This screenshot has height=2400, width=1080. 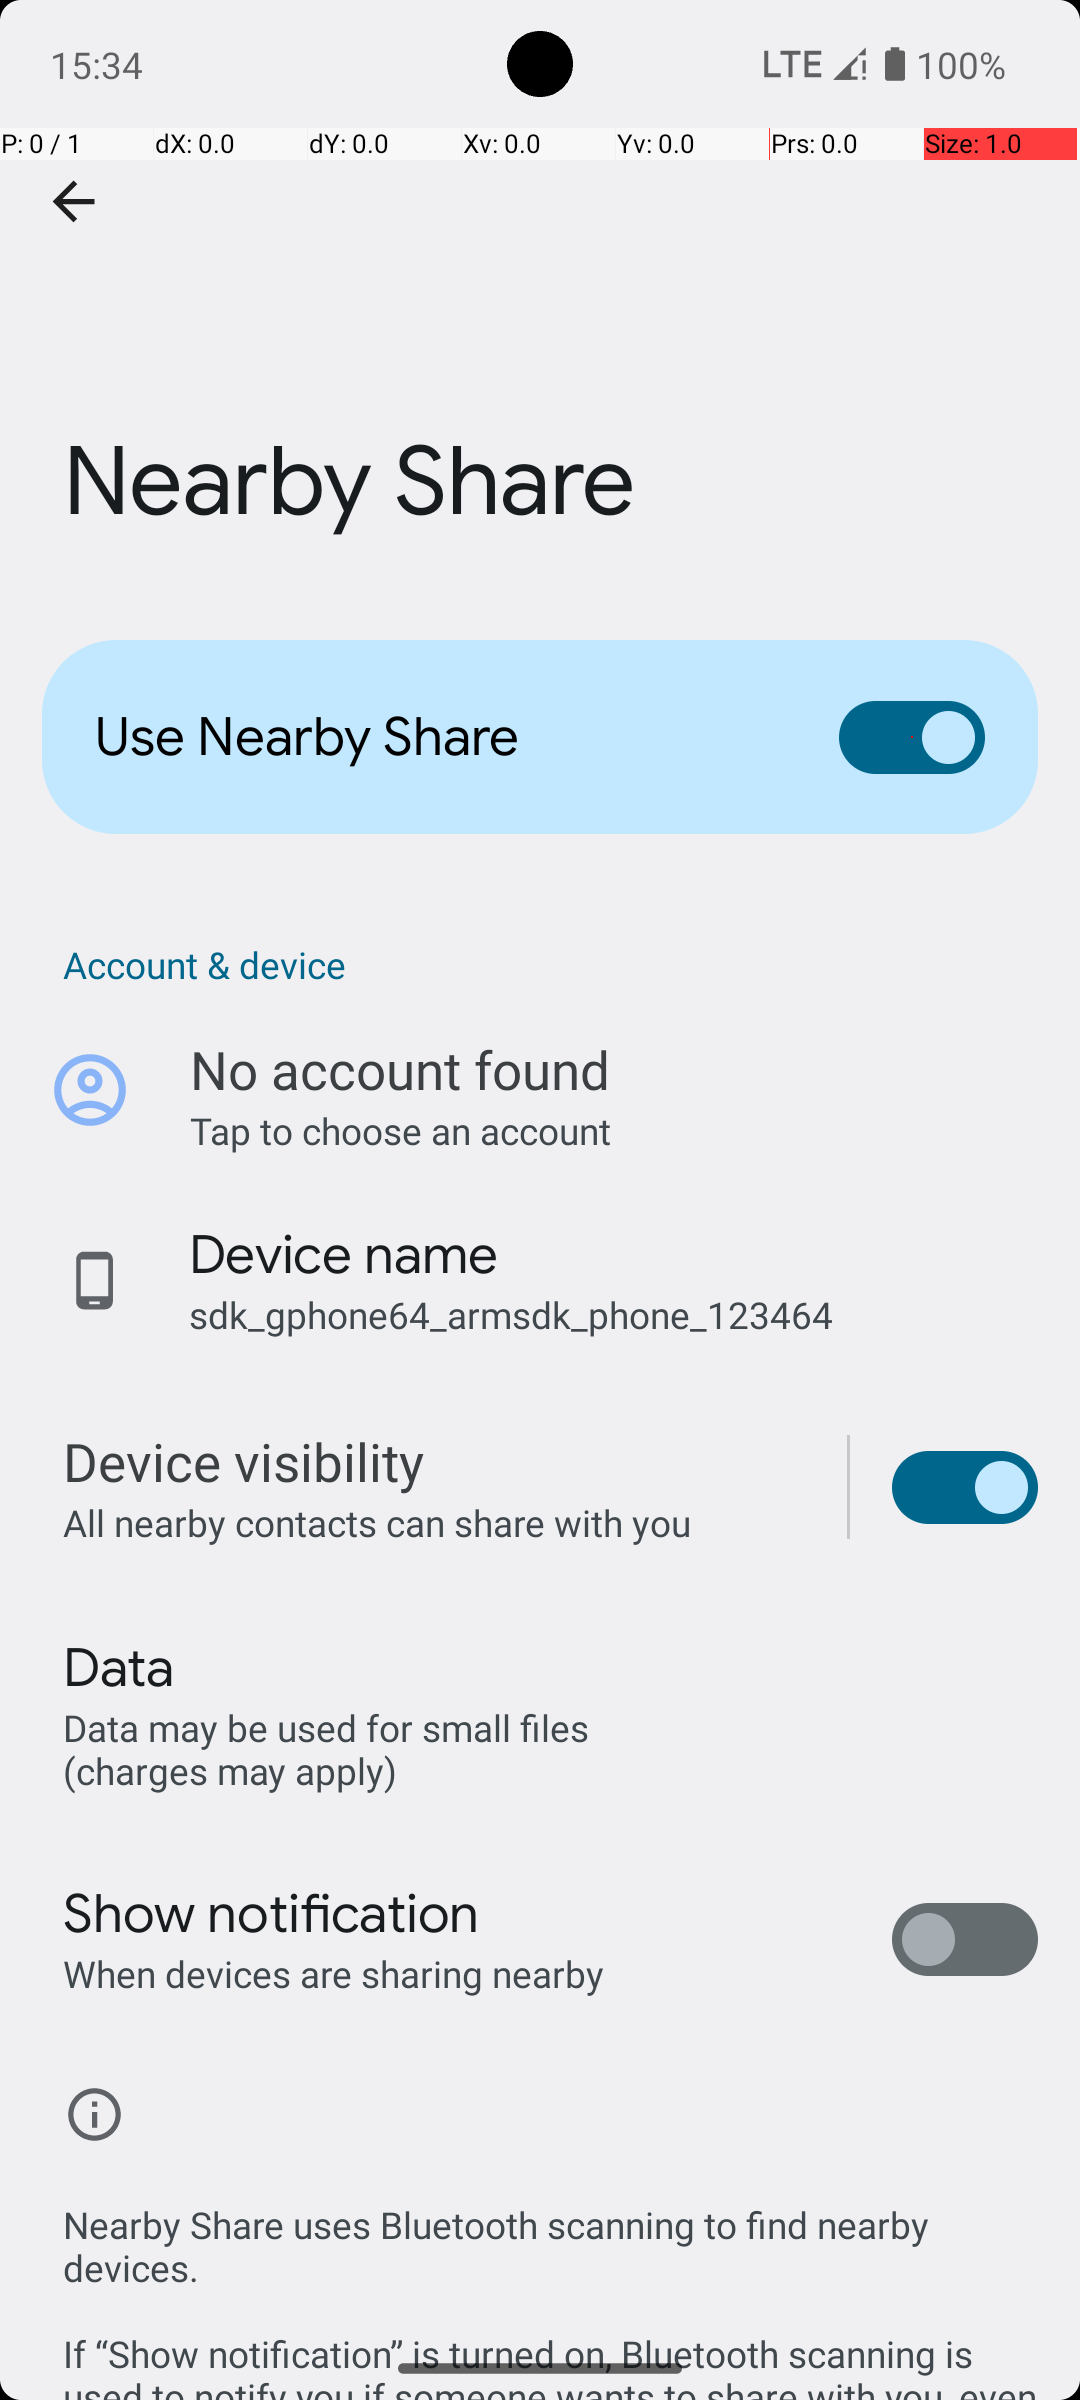 What do you see at coordinates (400, 1070) in the screenshot?
I see `No account found` at bounding box center [400, 1070].